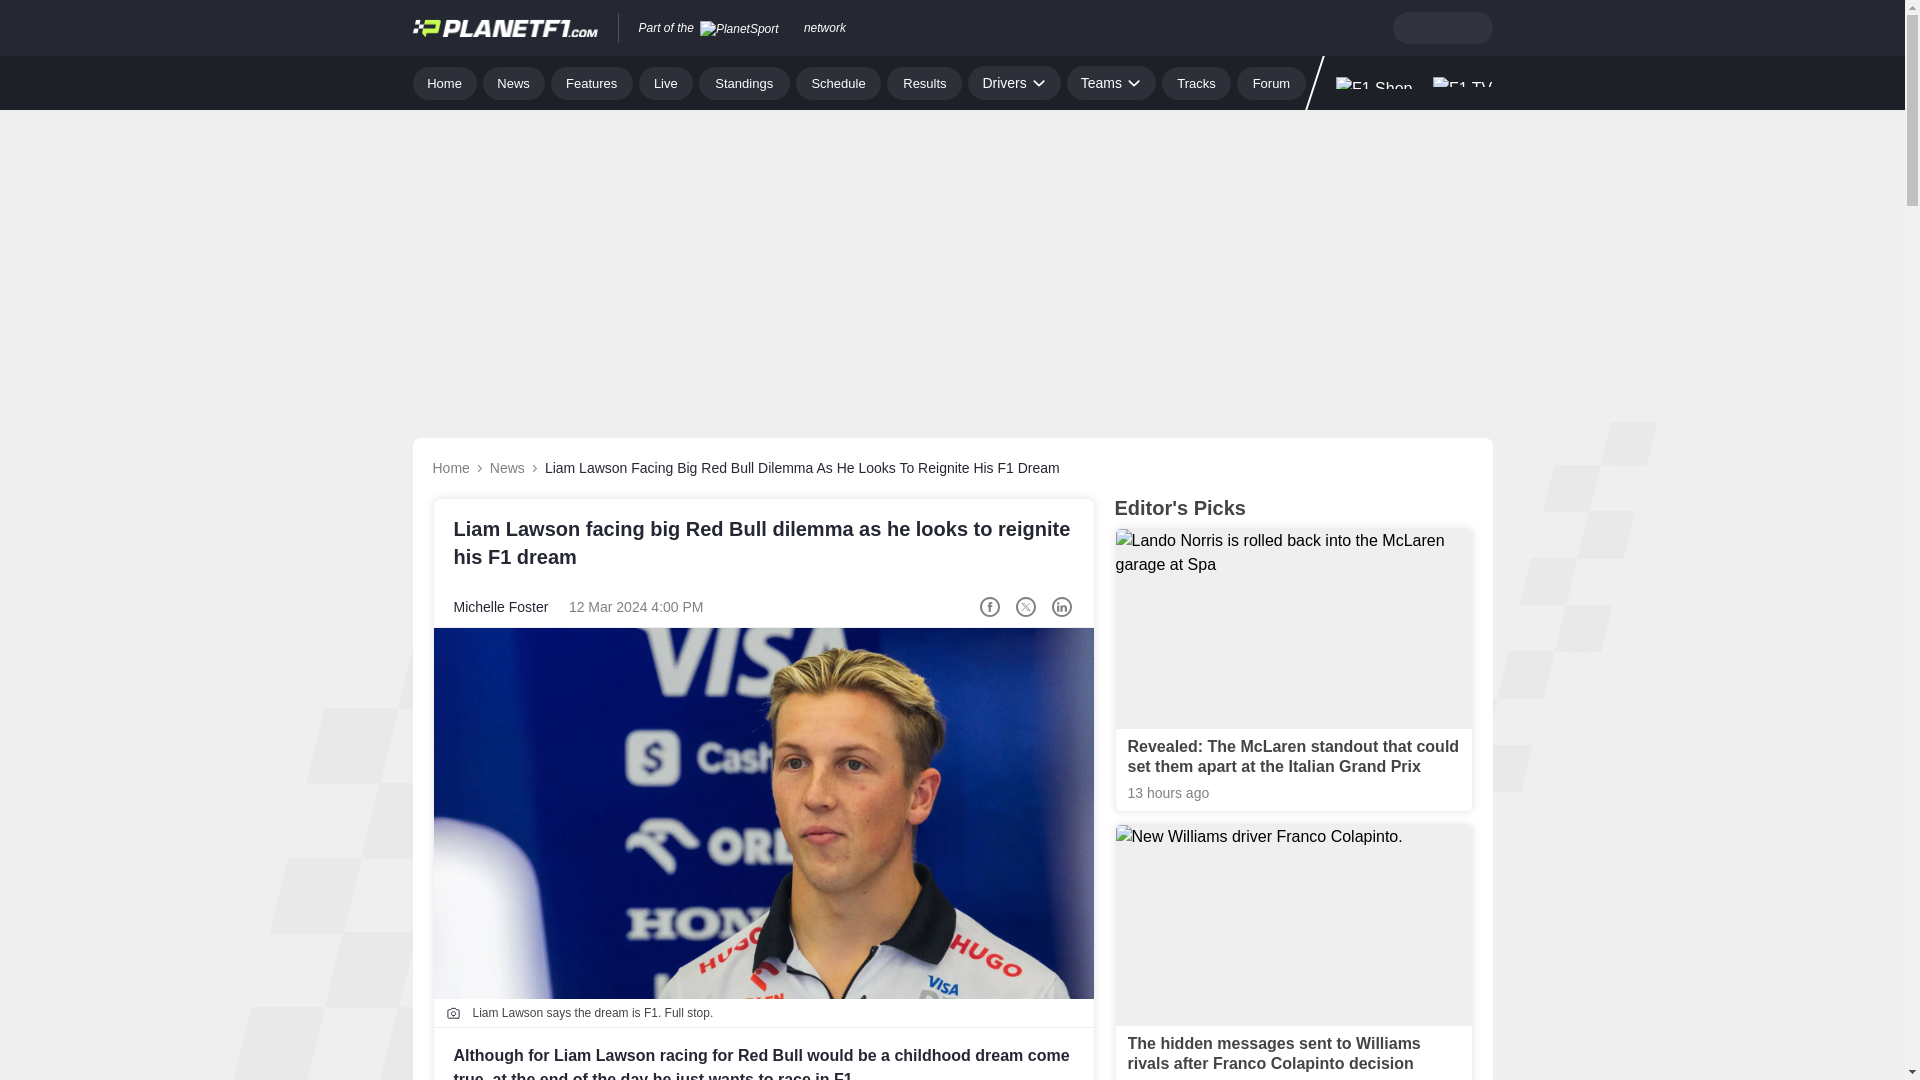 The width and height of the screenshot is (1920, 1080). I want to click on Home, so click(444, 82).